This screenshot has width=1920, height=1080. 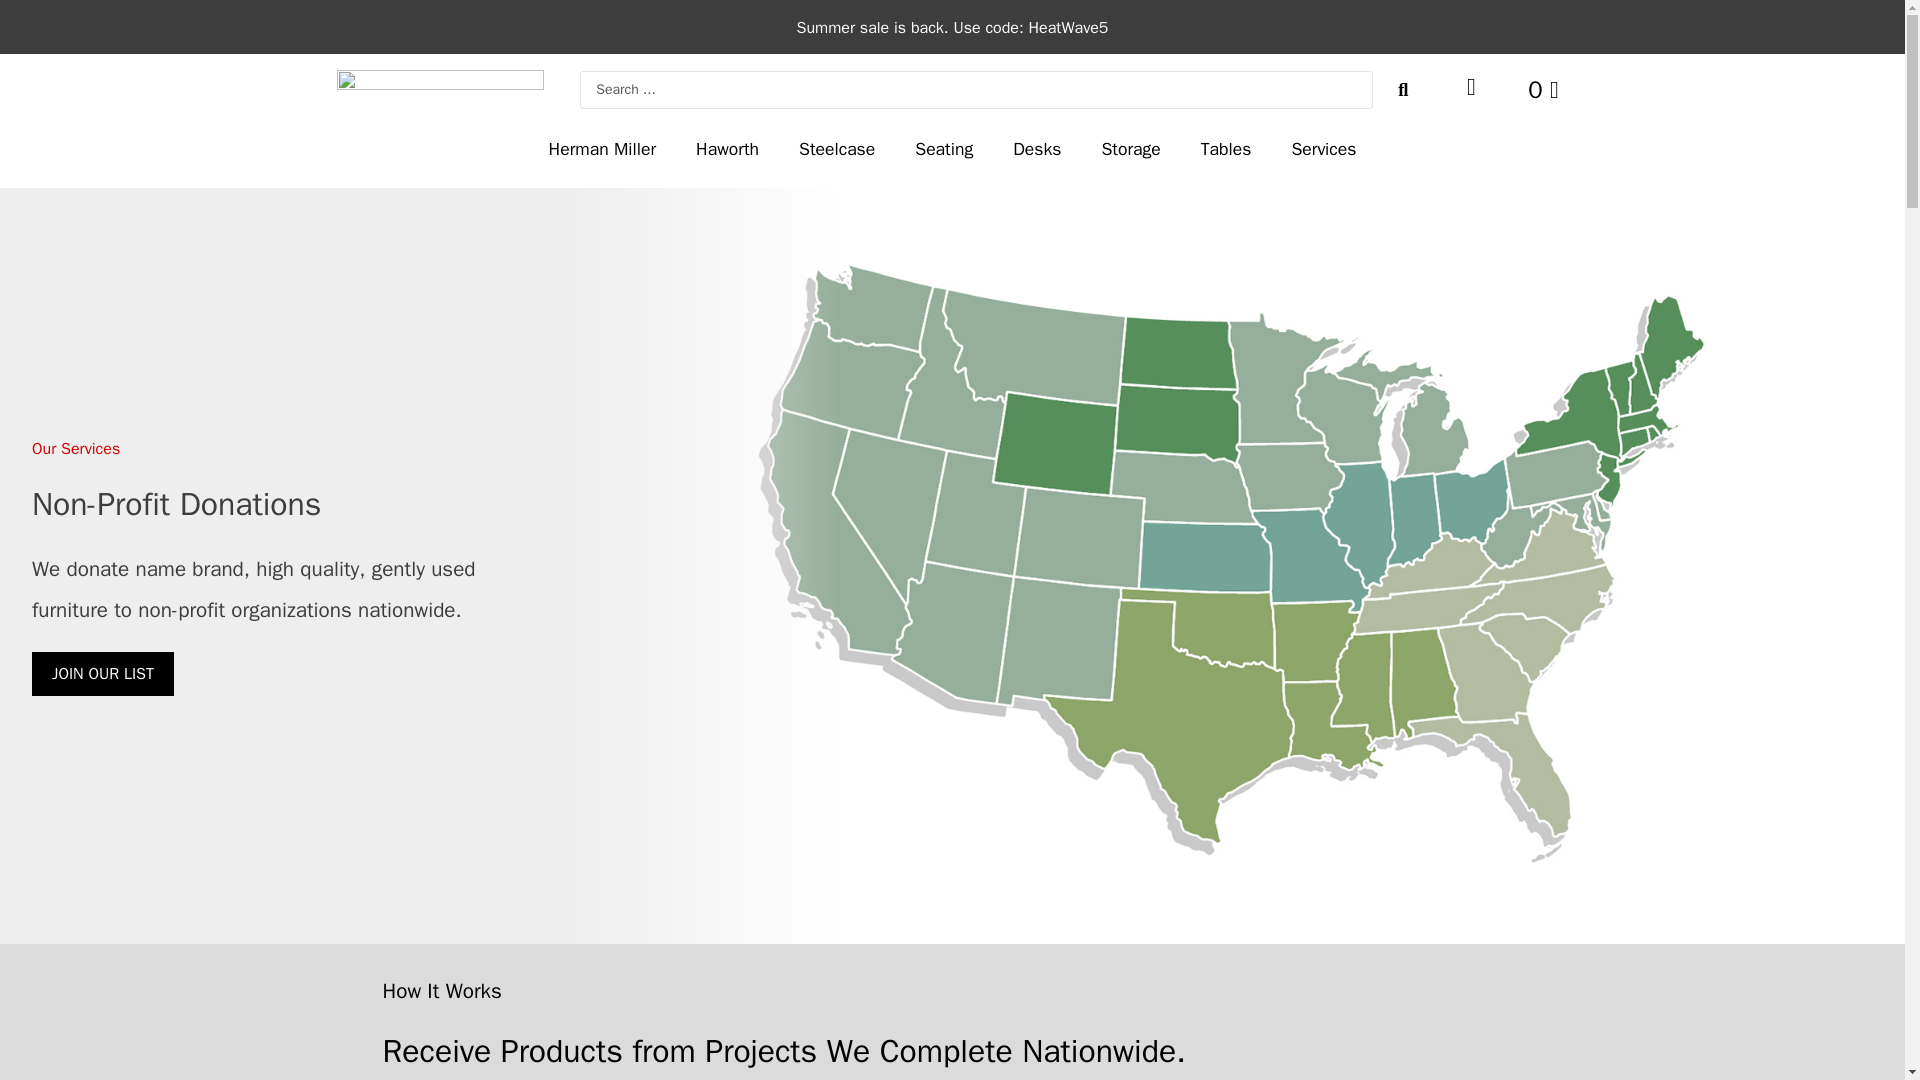 I want to click on 0, so click(x=1542, y=89).